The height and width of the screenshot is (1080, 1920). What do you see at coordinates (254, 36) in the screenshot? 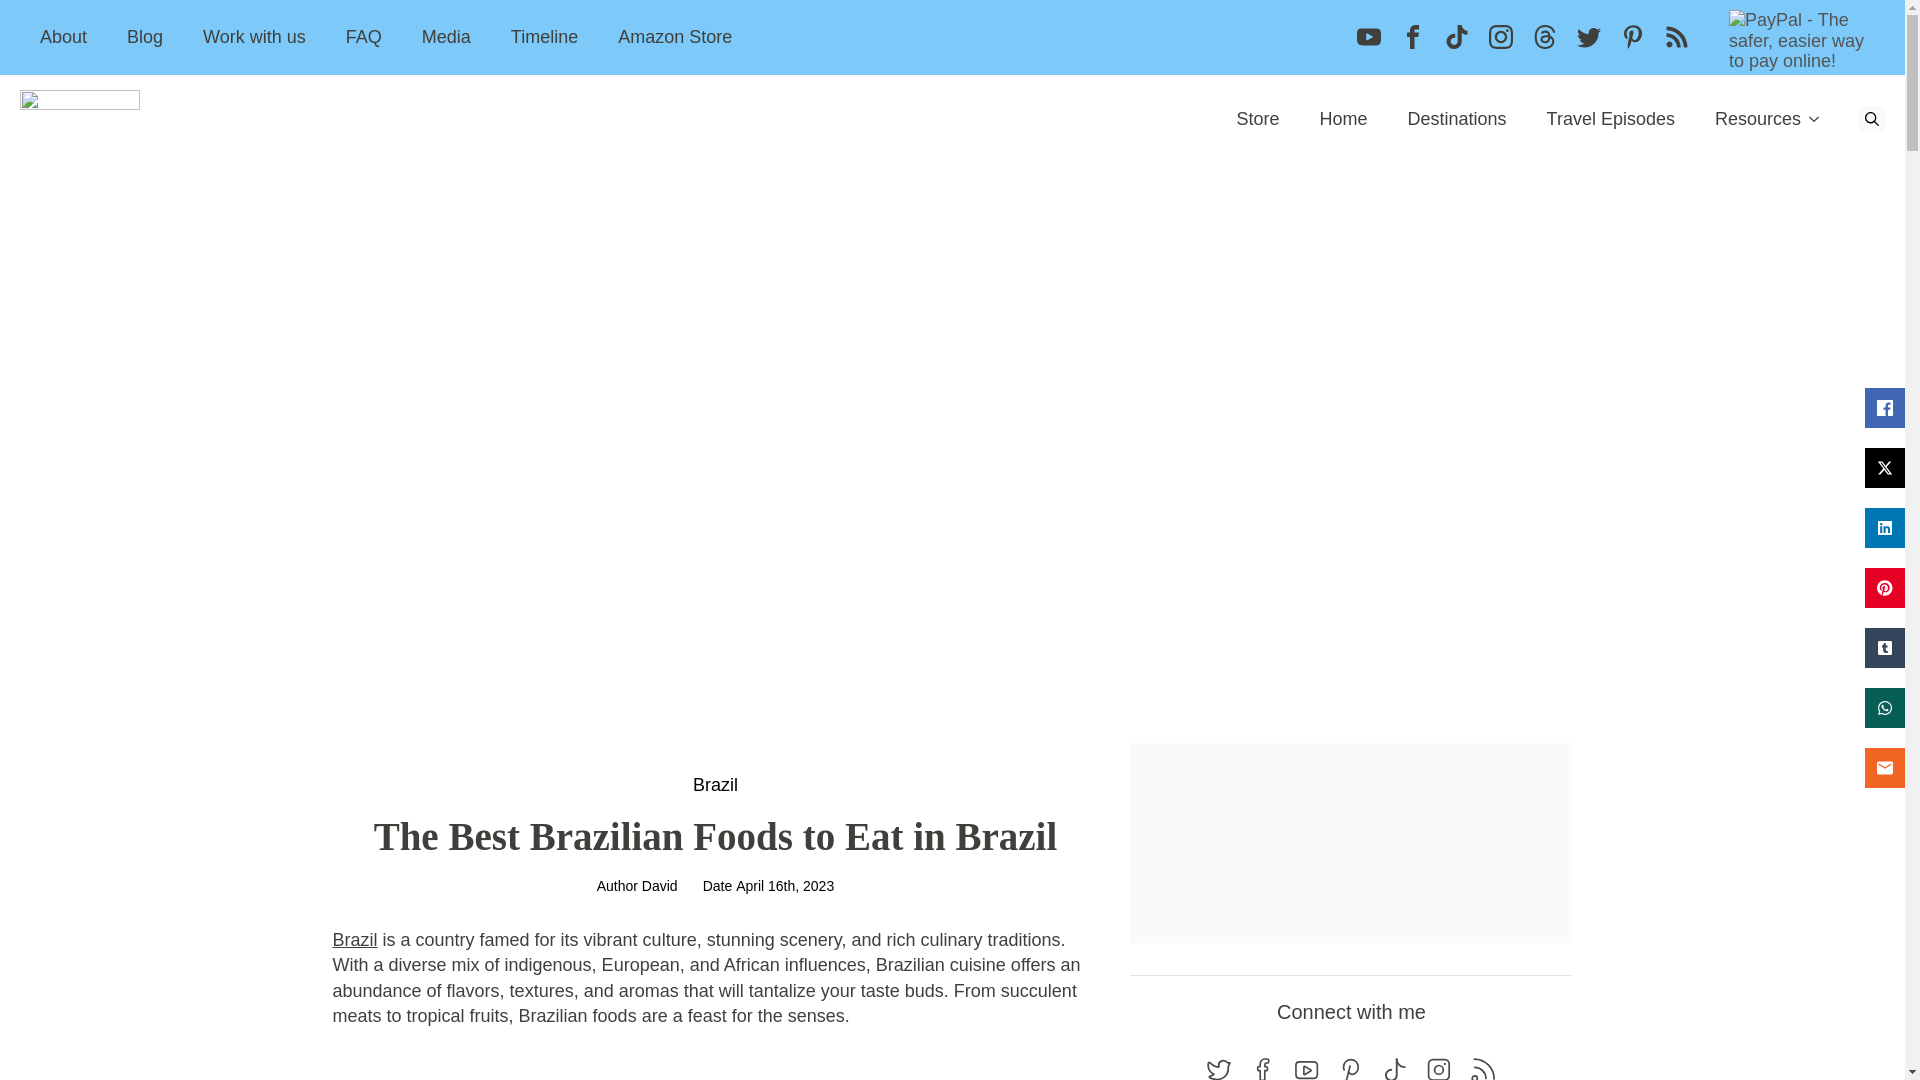
I see `Work with us` at bounding box center [254, 36].